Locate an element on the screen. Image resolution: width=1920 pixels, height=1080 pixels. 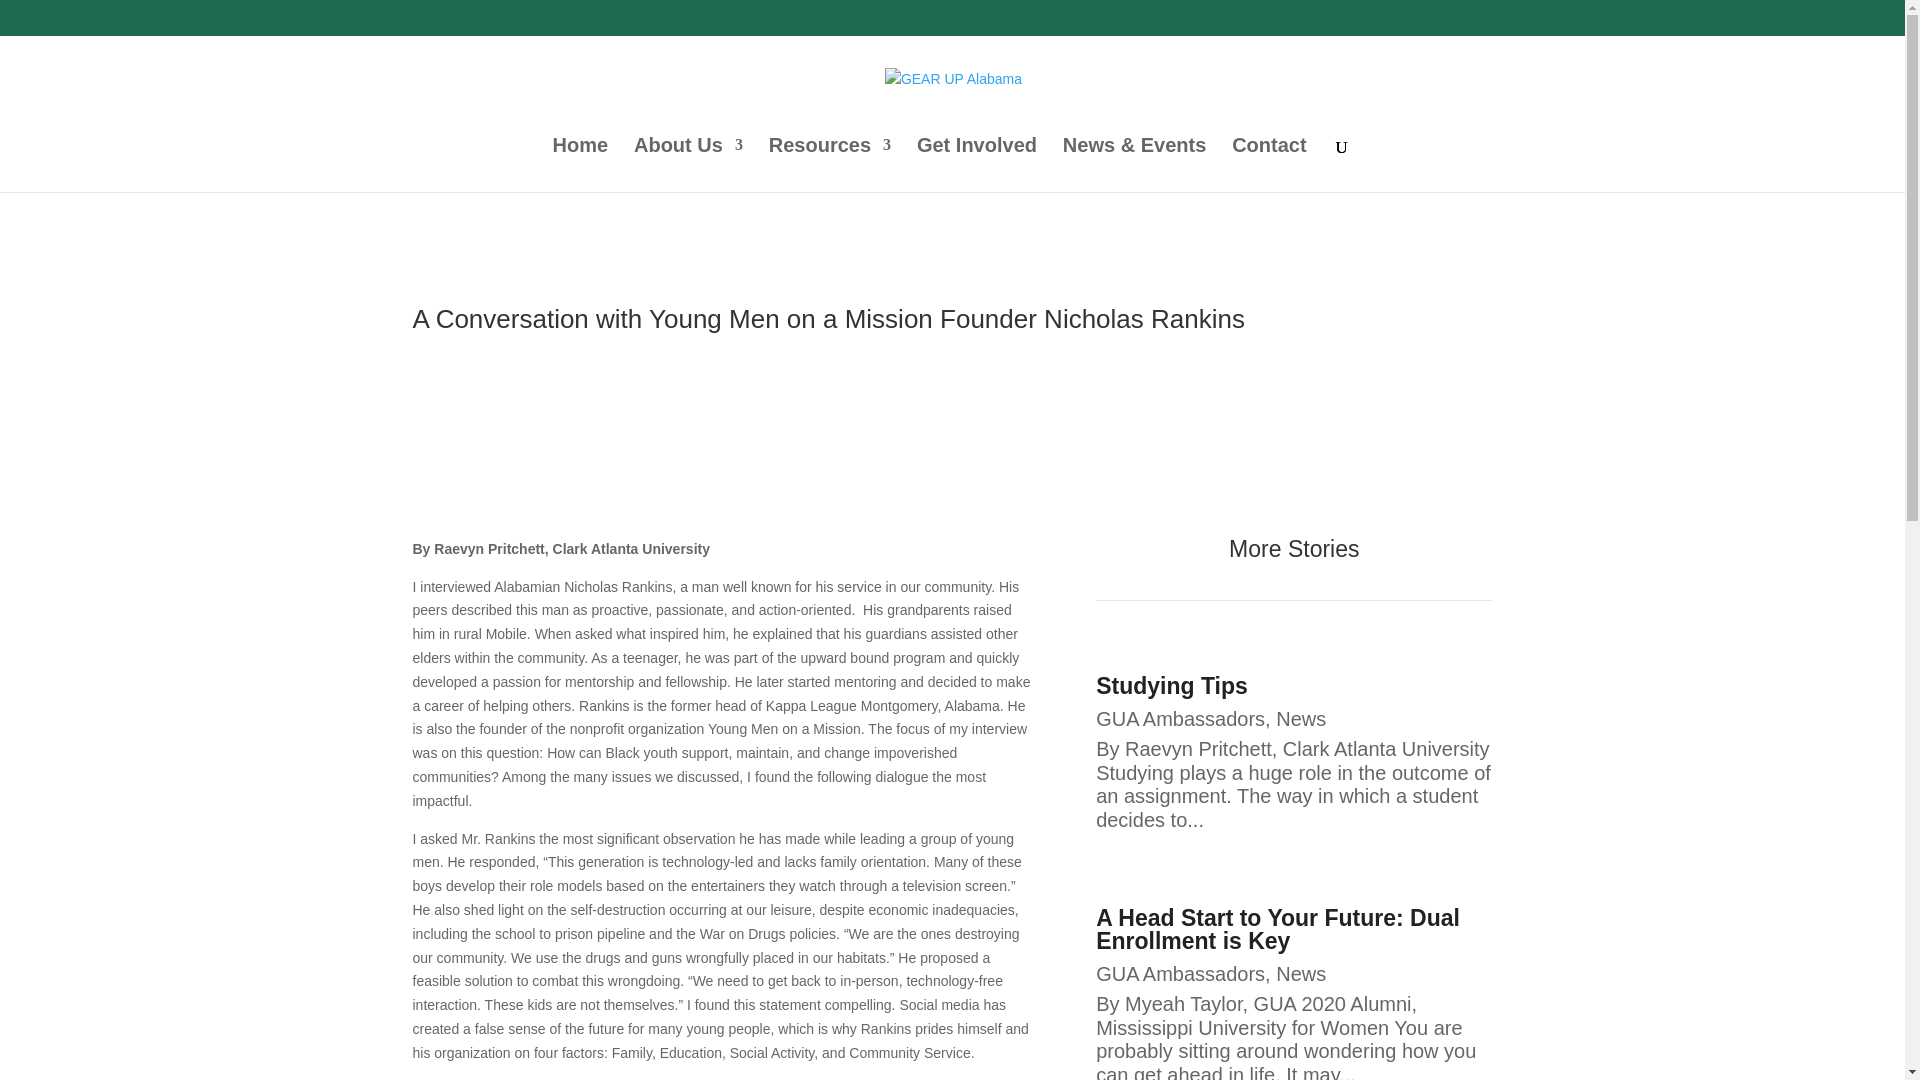
Contact is located at coordinates (1268, 165).